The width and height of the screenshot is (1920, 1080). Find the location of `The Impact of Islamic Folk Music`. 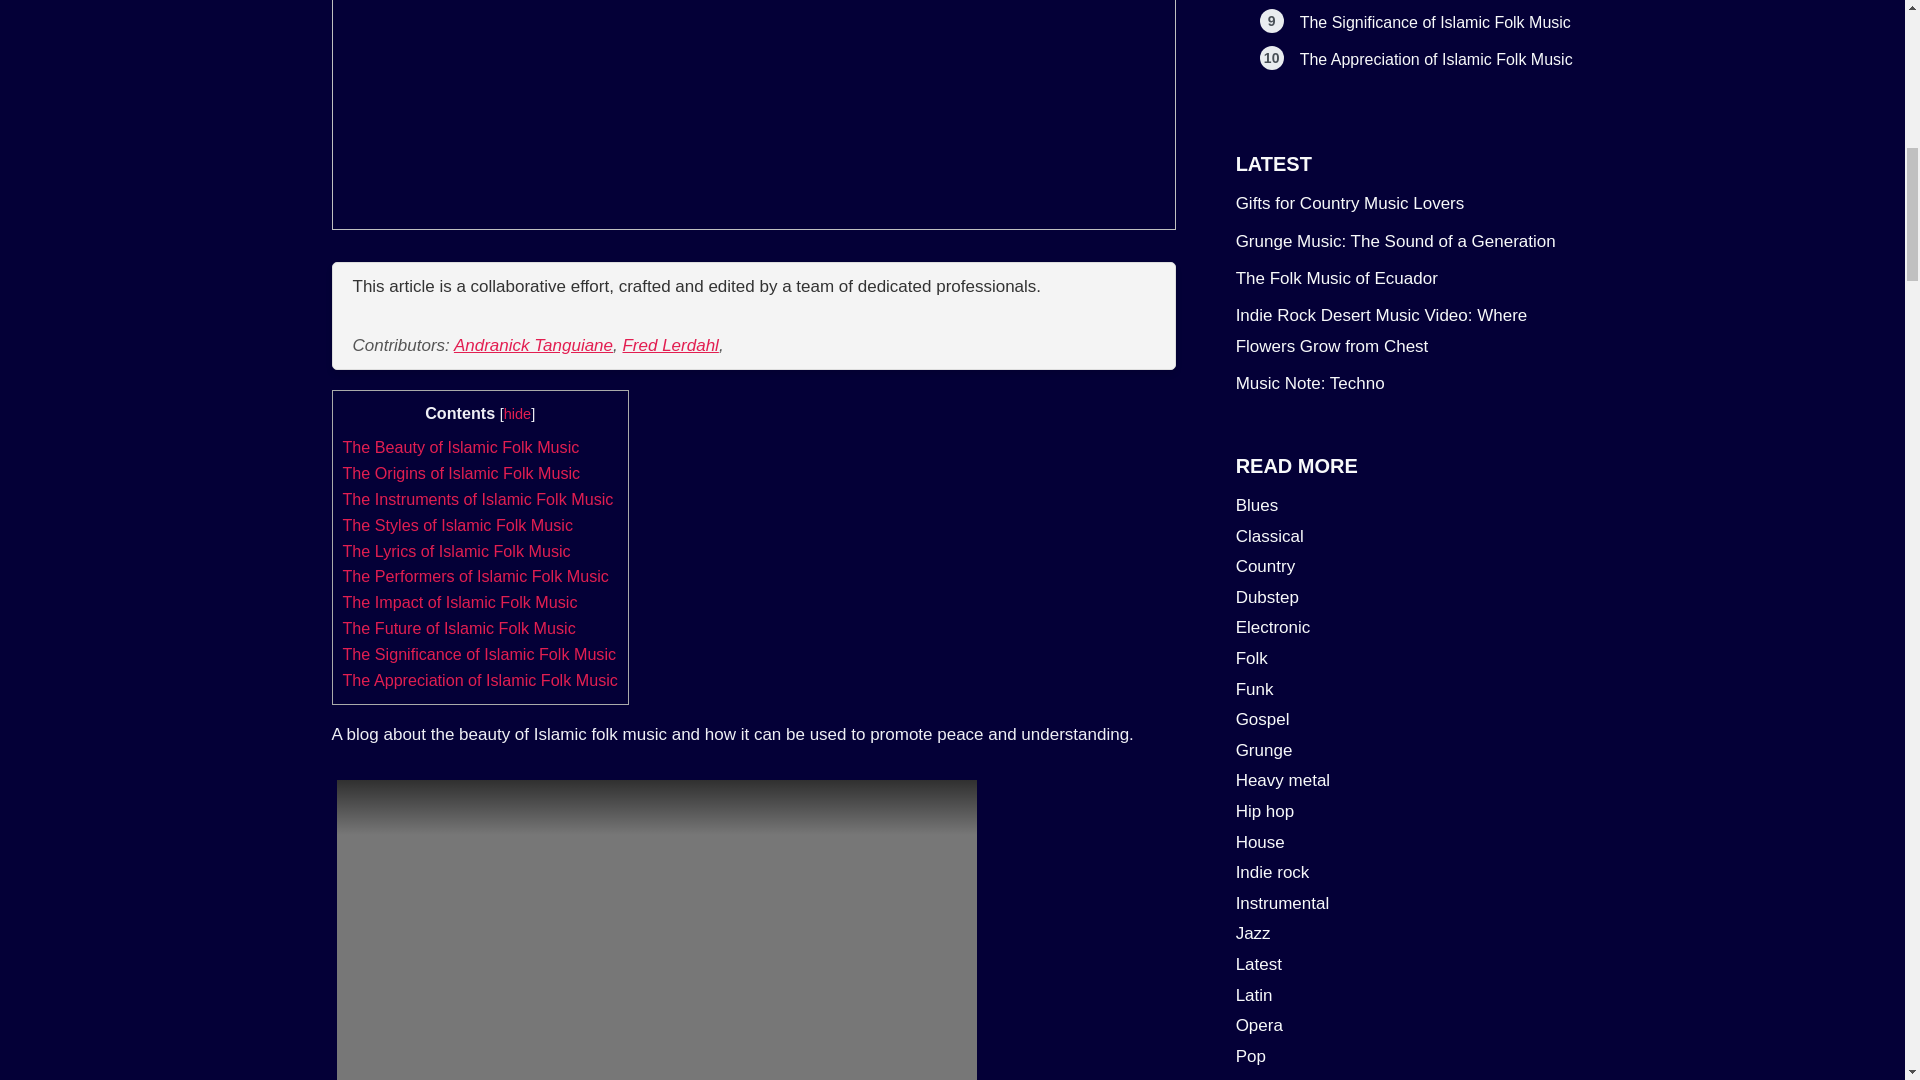

The Impact of Islamic Folk Music is located at coordinates (459, 602).